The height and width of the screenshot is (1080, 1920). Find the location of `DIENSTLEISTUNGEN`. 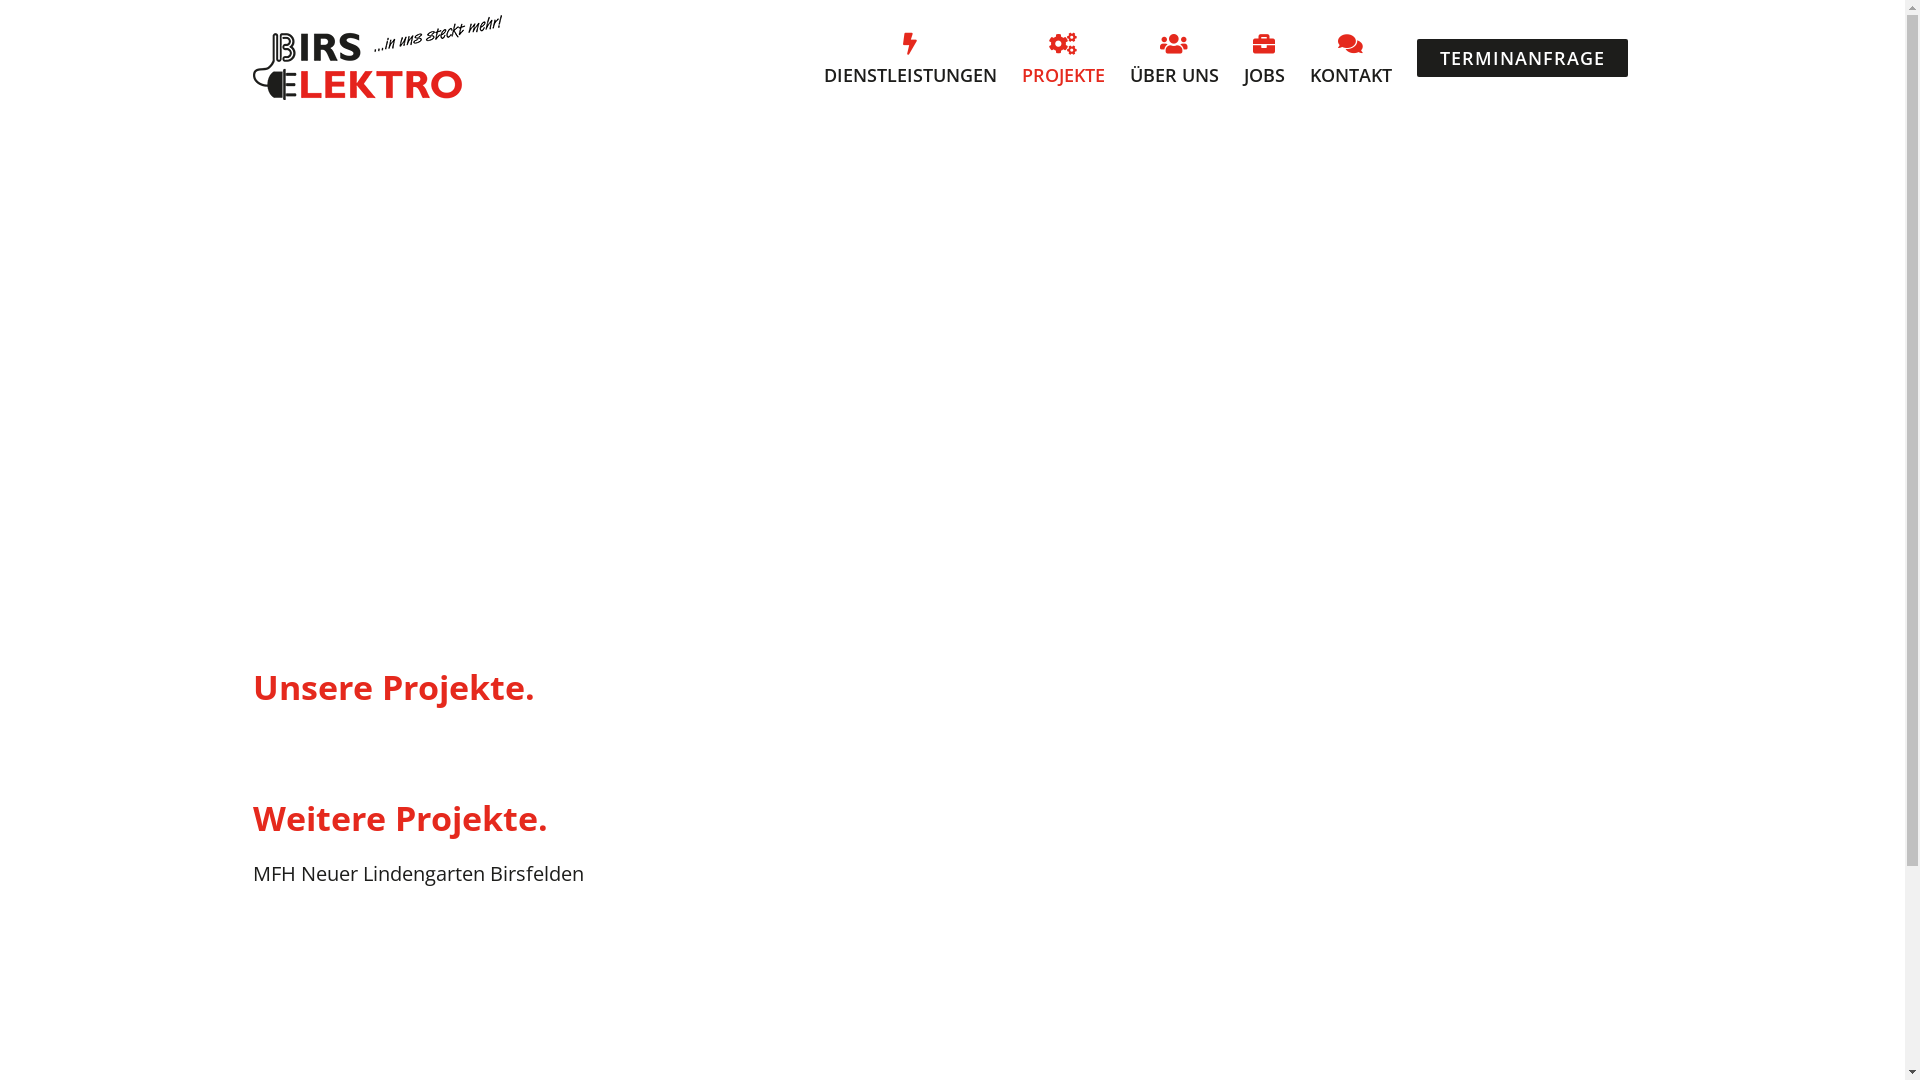

DIENSTLEISTUNGEN is located at coordinates (910, 58).